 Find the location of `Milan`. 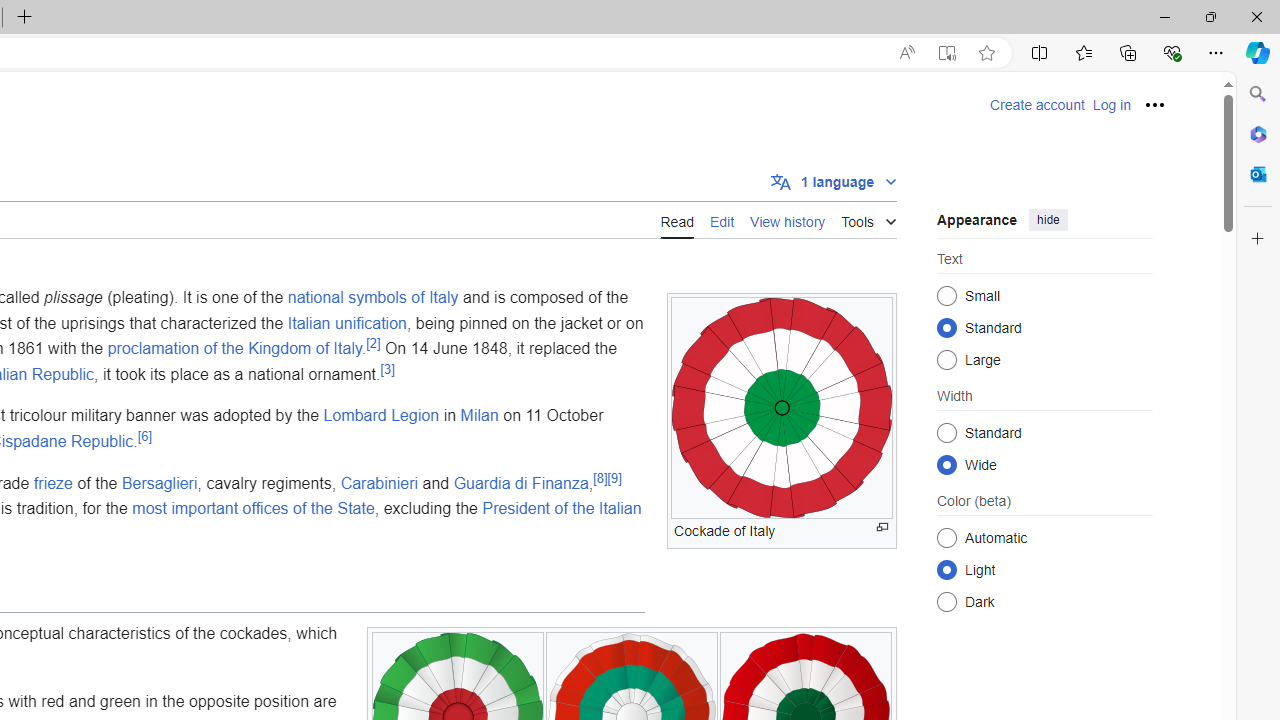

Milan is located at coordinates (479, 415).